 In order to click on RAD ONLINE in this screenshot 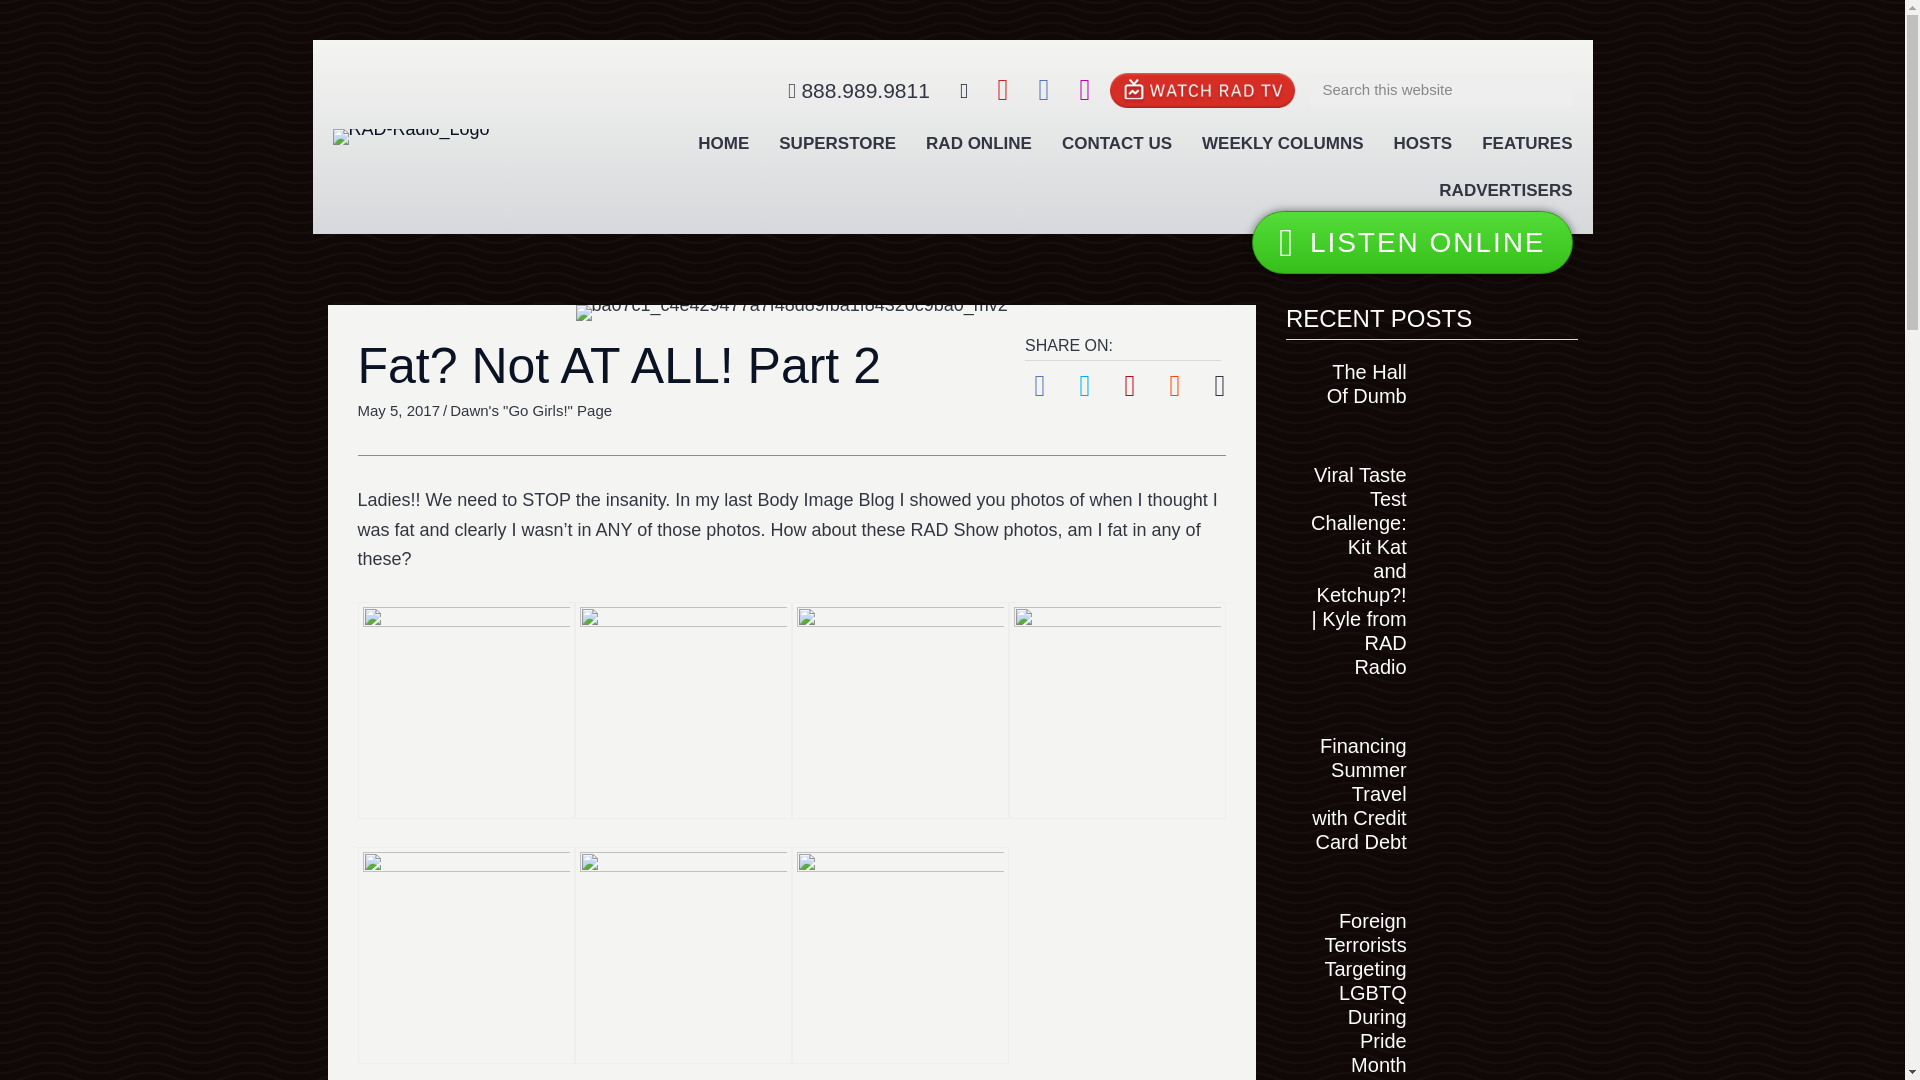, I will do `click(978, 144)`.